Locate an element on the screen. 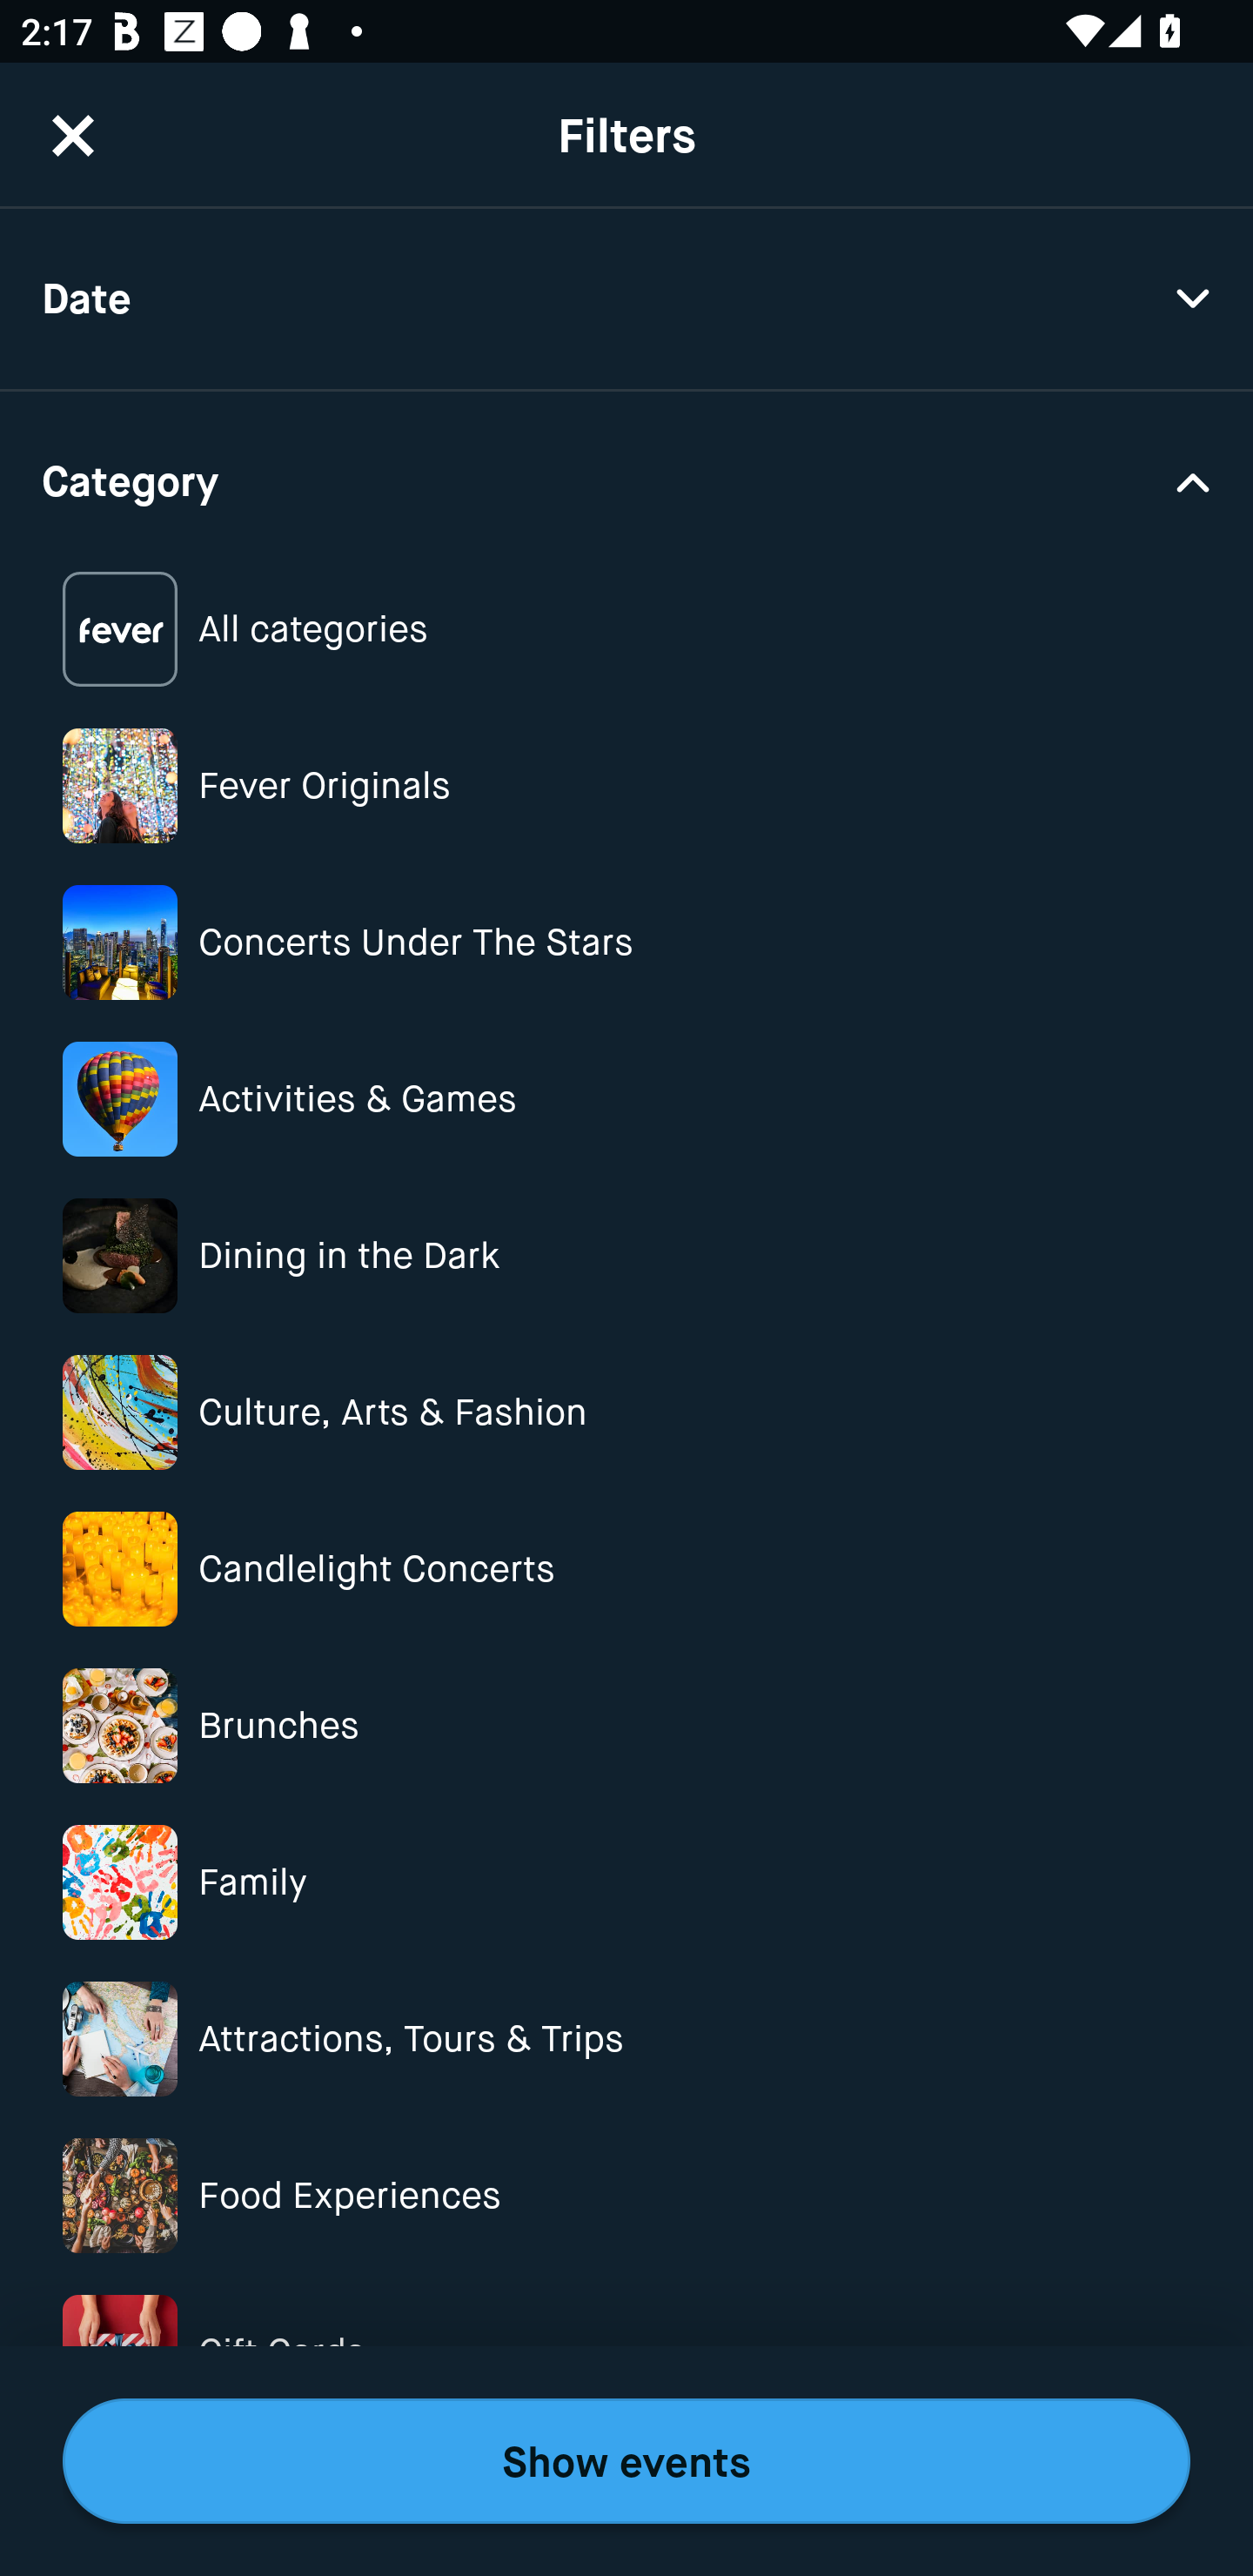 The width and height of the screenshot is (1253, 2576). Date Drop Down Arrow is located at coordinates (626, 299).